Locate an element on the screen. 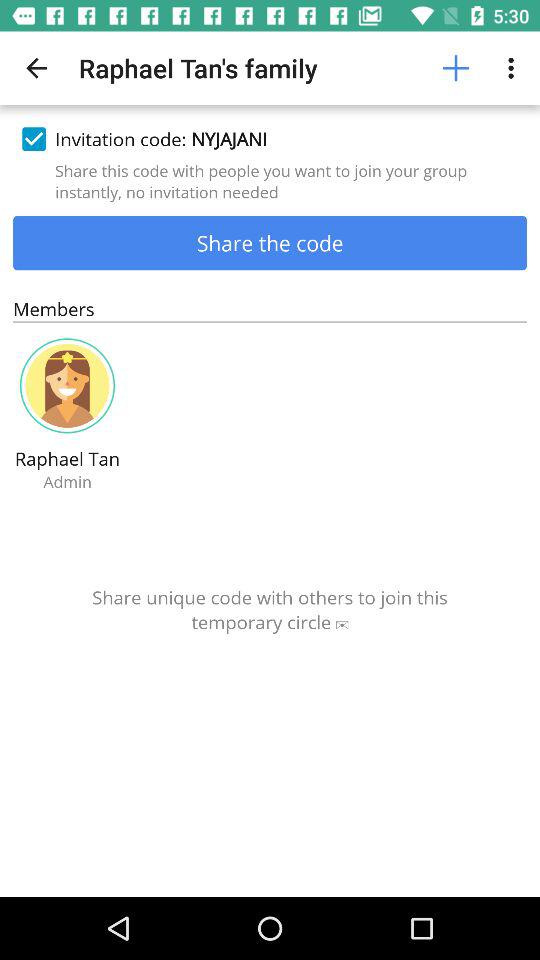 This screenshot has height=960, width=540. click the button share the code on the web page is located at coordinates (270, 242).